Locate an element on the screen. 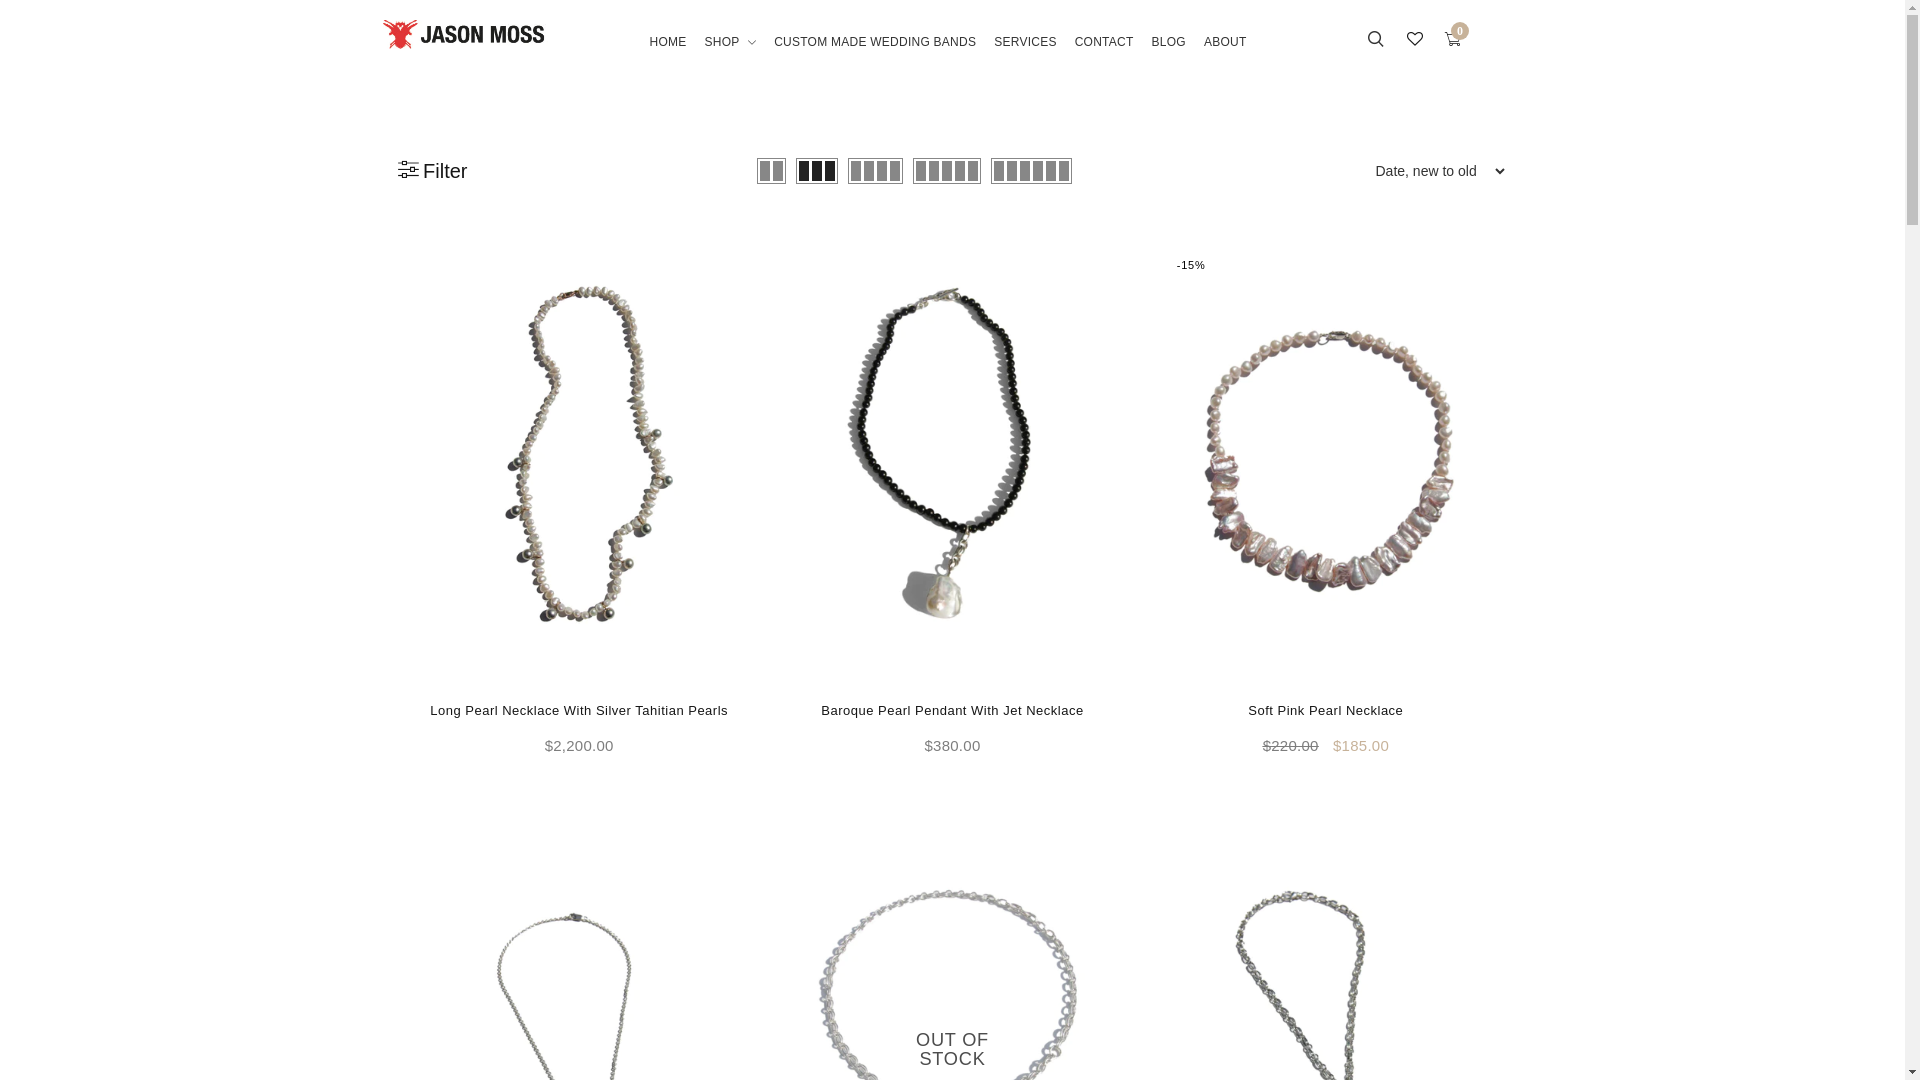 The width and height of the screenshot is (1920, 1080). Baroque Pearl Pendant With Jet Necklace is located at coordinates (952, 710).